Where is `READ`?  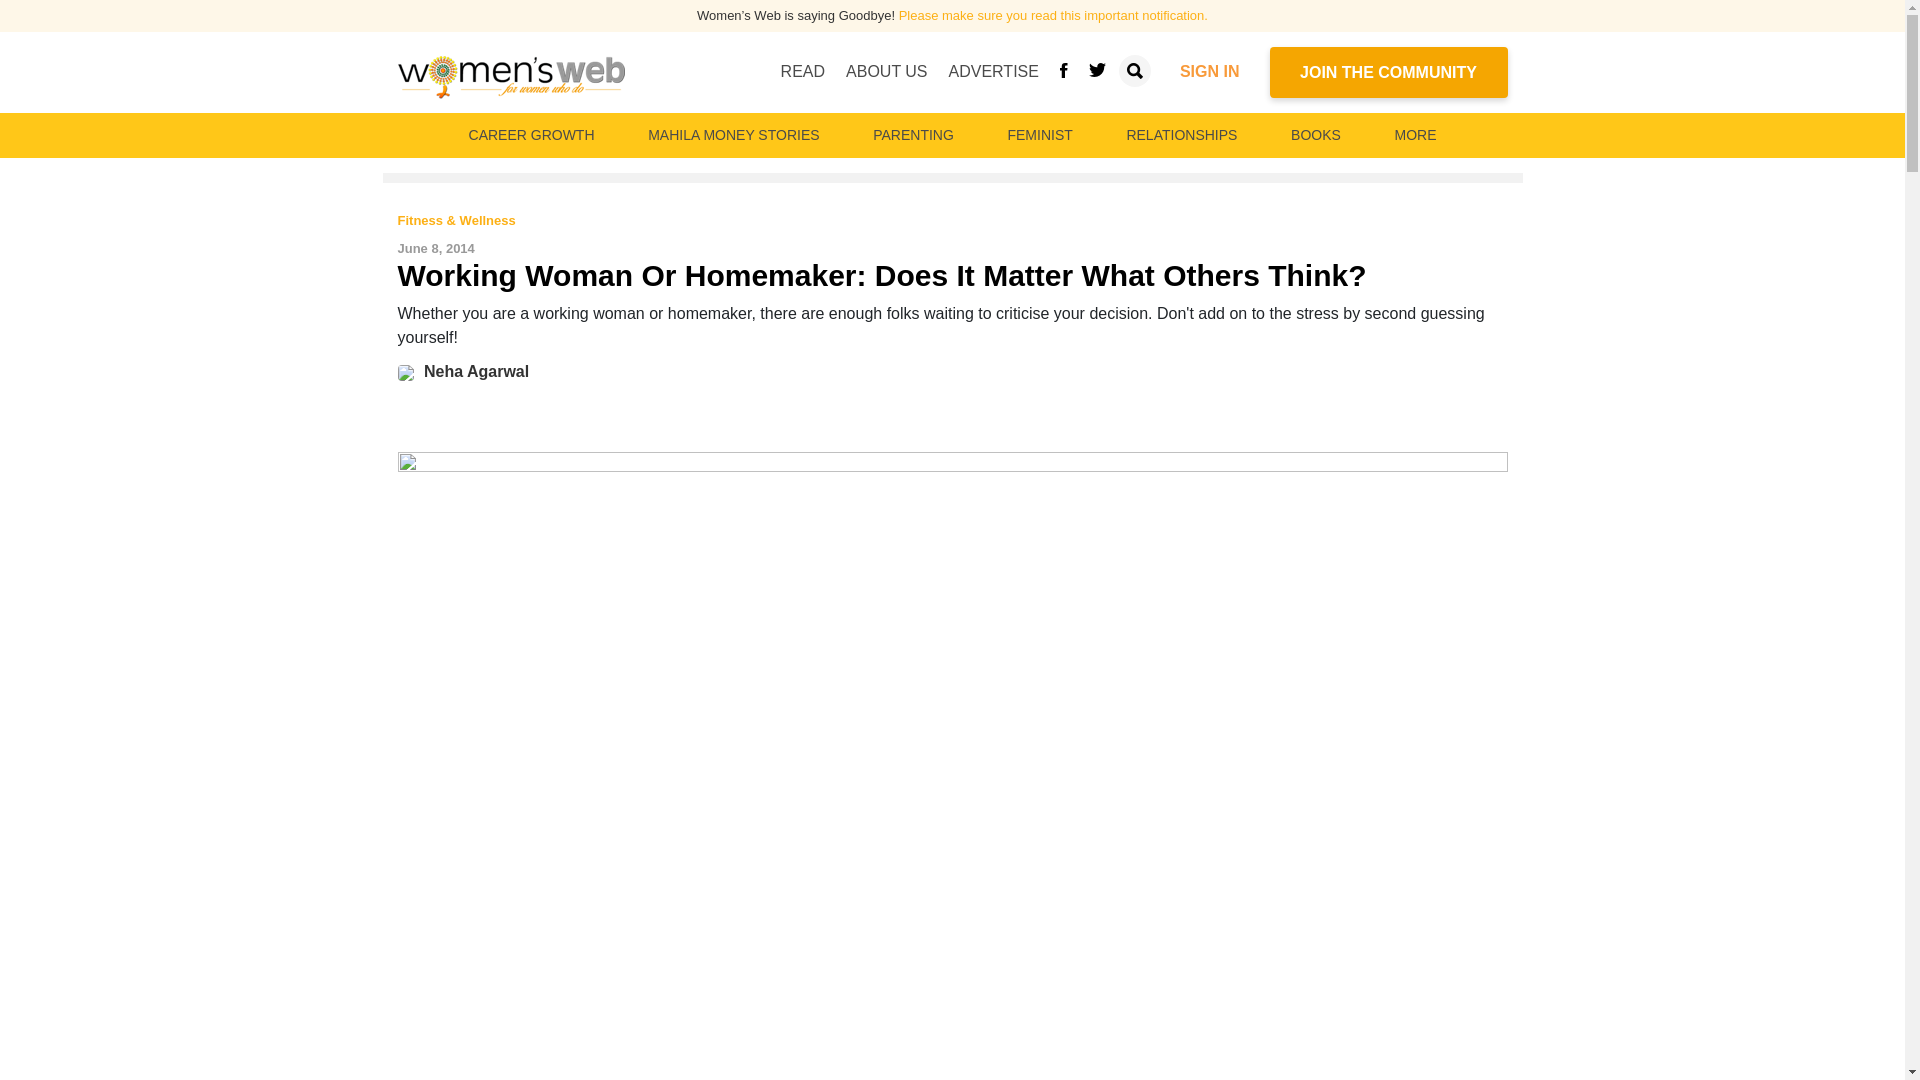
READ is located at coordinates (803, 71).